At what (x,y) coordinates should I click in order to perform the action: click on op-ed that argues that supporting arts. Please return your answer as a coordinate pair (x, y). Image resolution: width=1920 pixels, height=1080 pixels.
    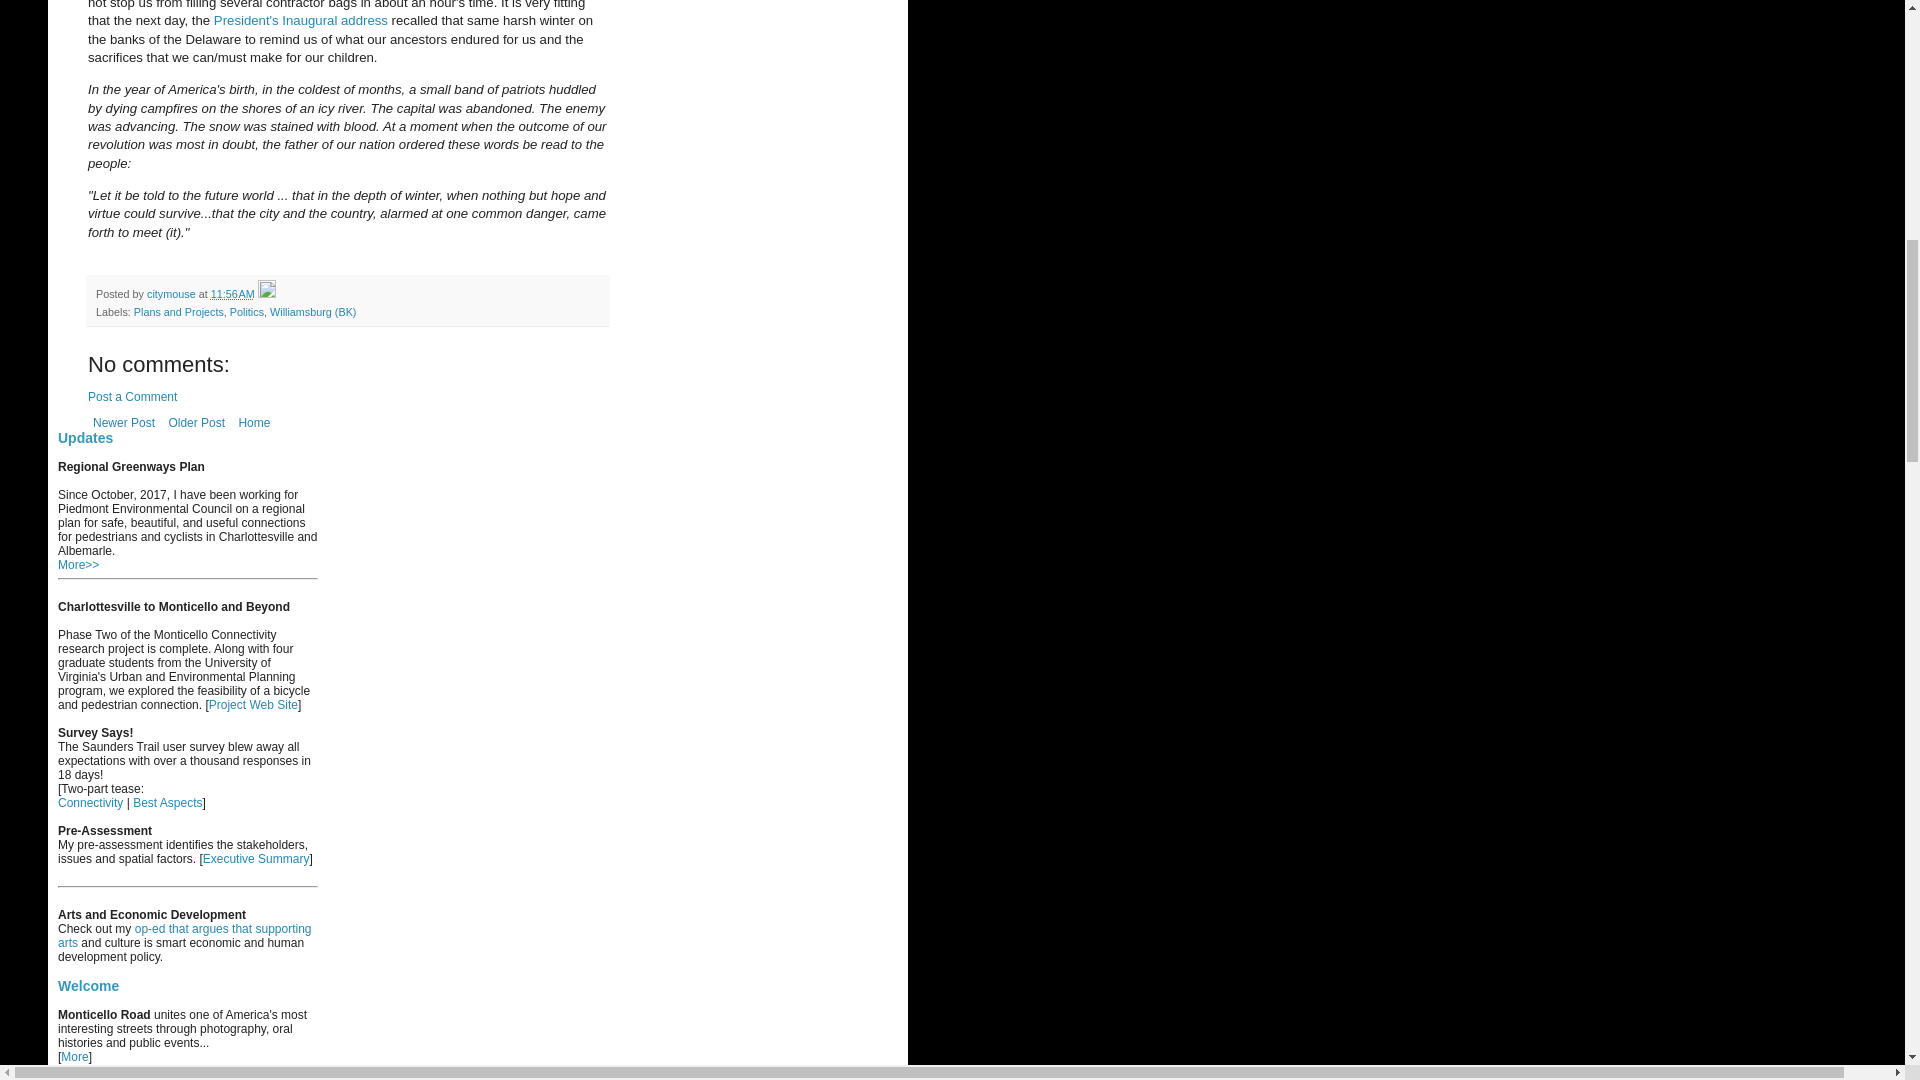
    Looking at the image, I should click on (184, 936).